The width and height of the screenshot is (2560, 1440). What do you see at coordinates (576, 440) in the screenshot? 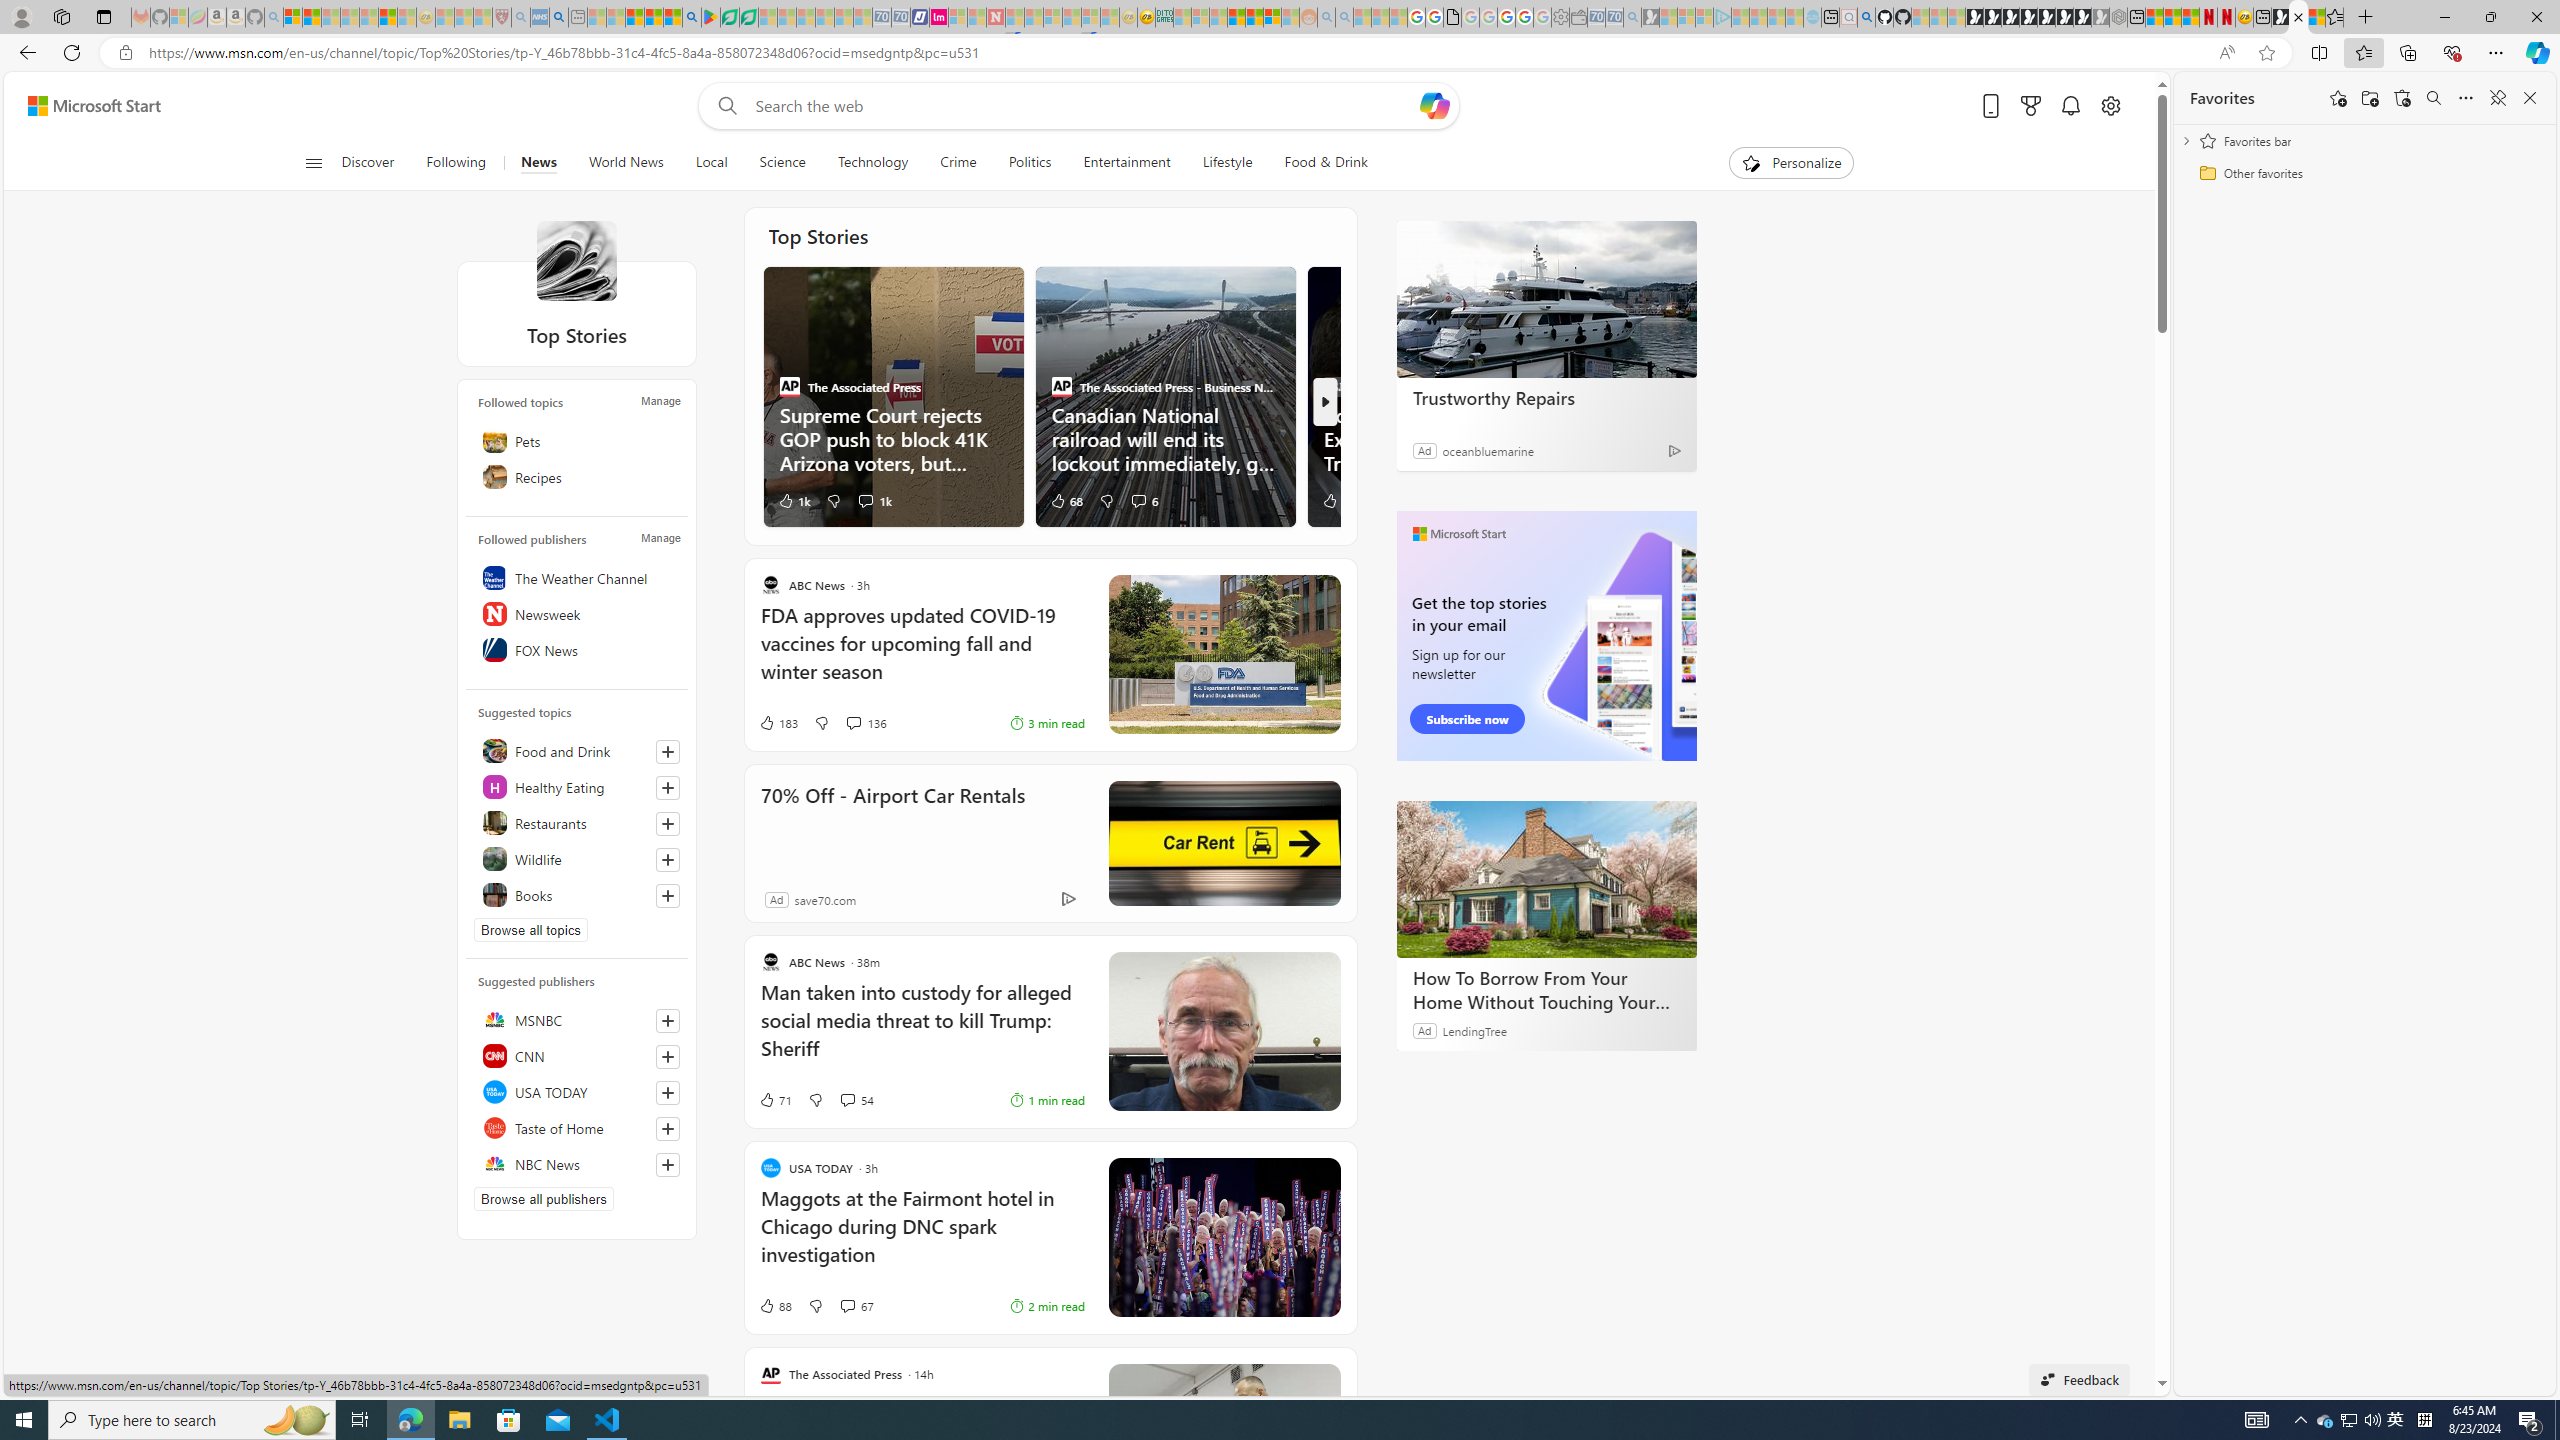
I see `Pets` at bounding box center [576, 440].